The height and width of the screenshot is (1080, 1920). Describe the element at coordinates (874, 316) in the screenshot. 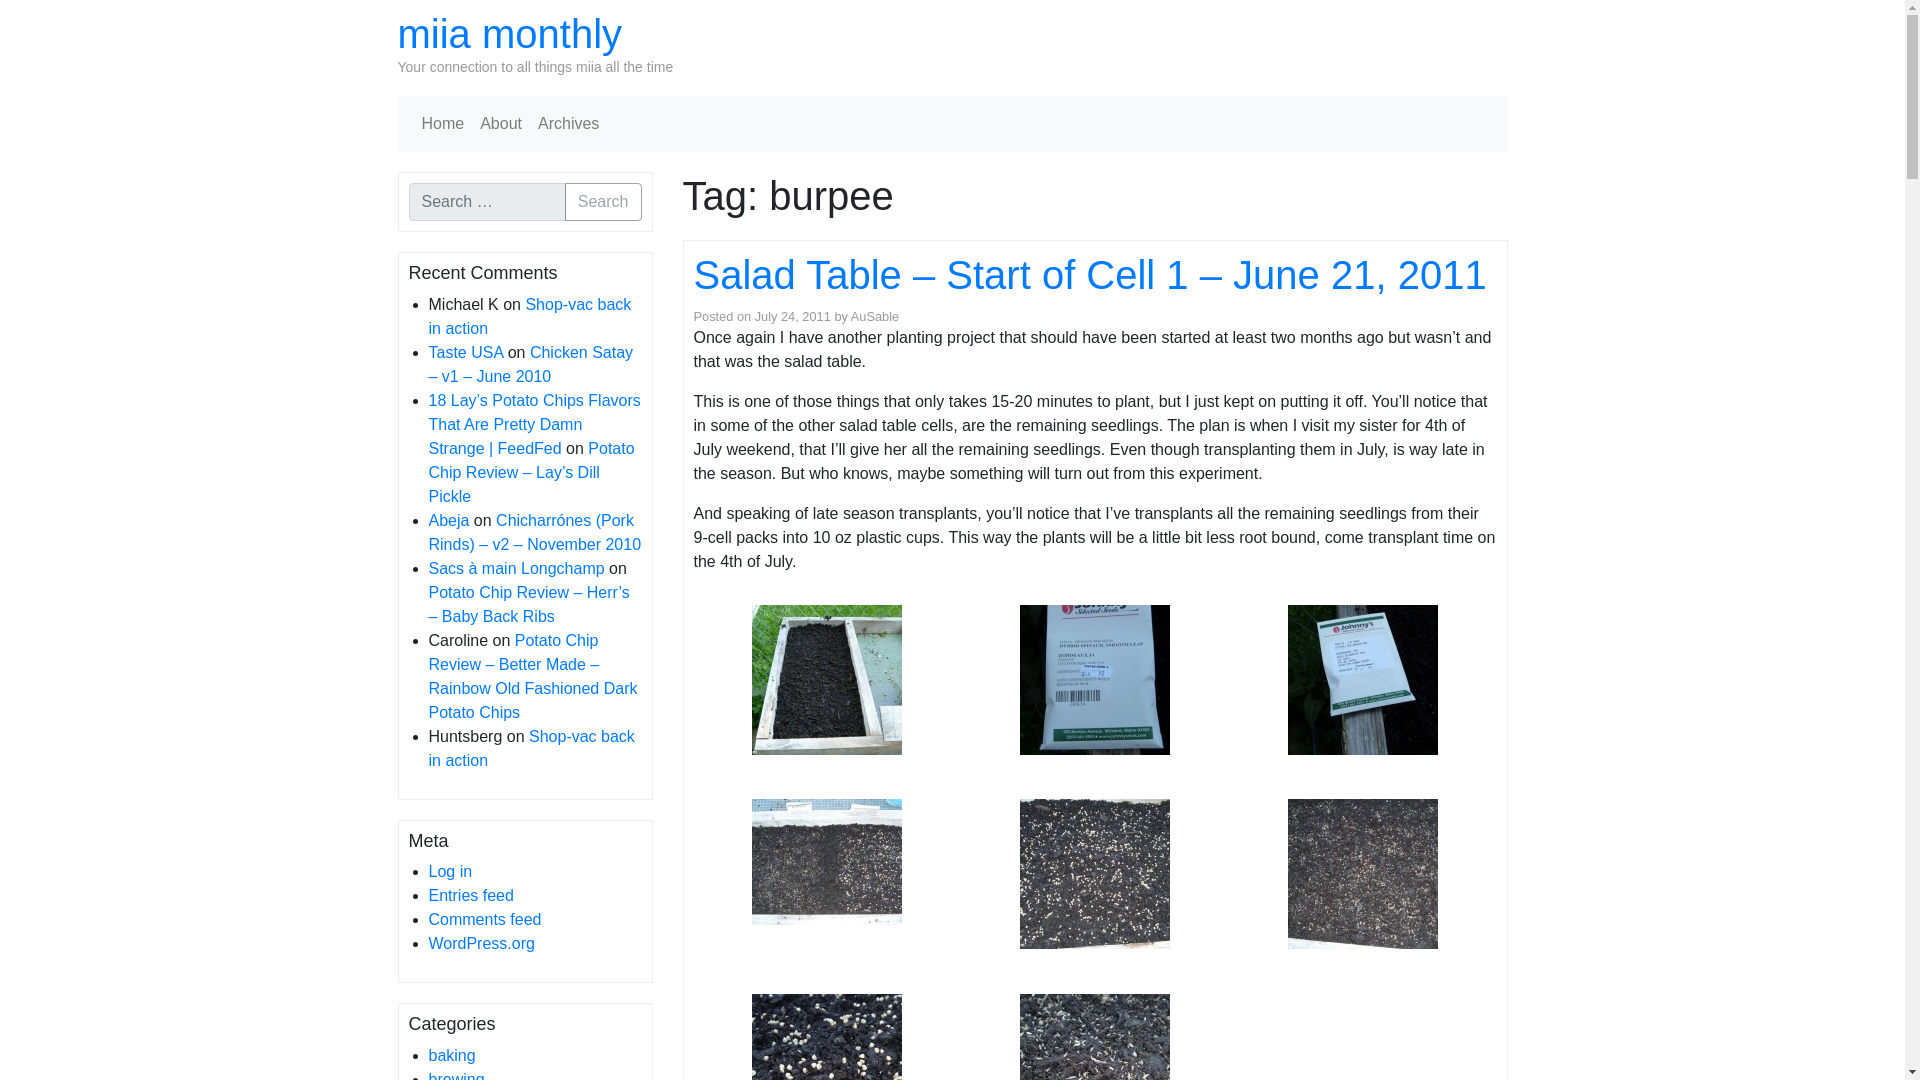

I see `View all posts by AuSable` at that location.